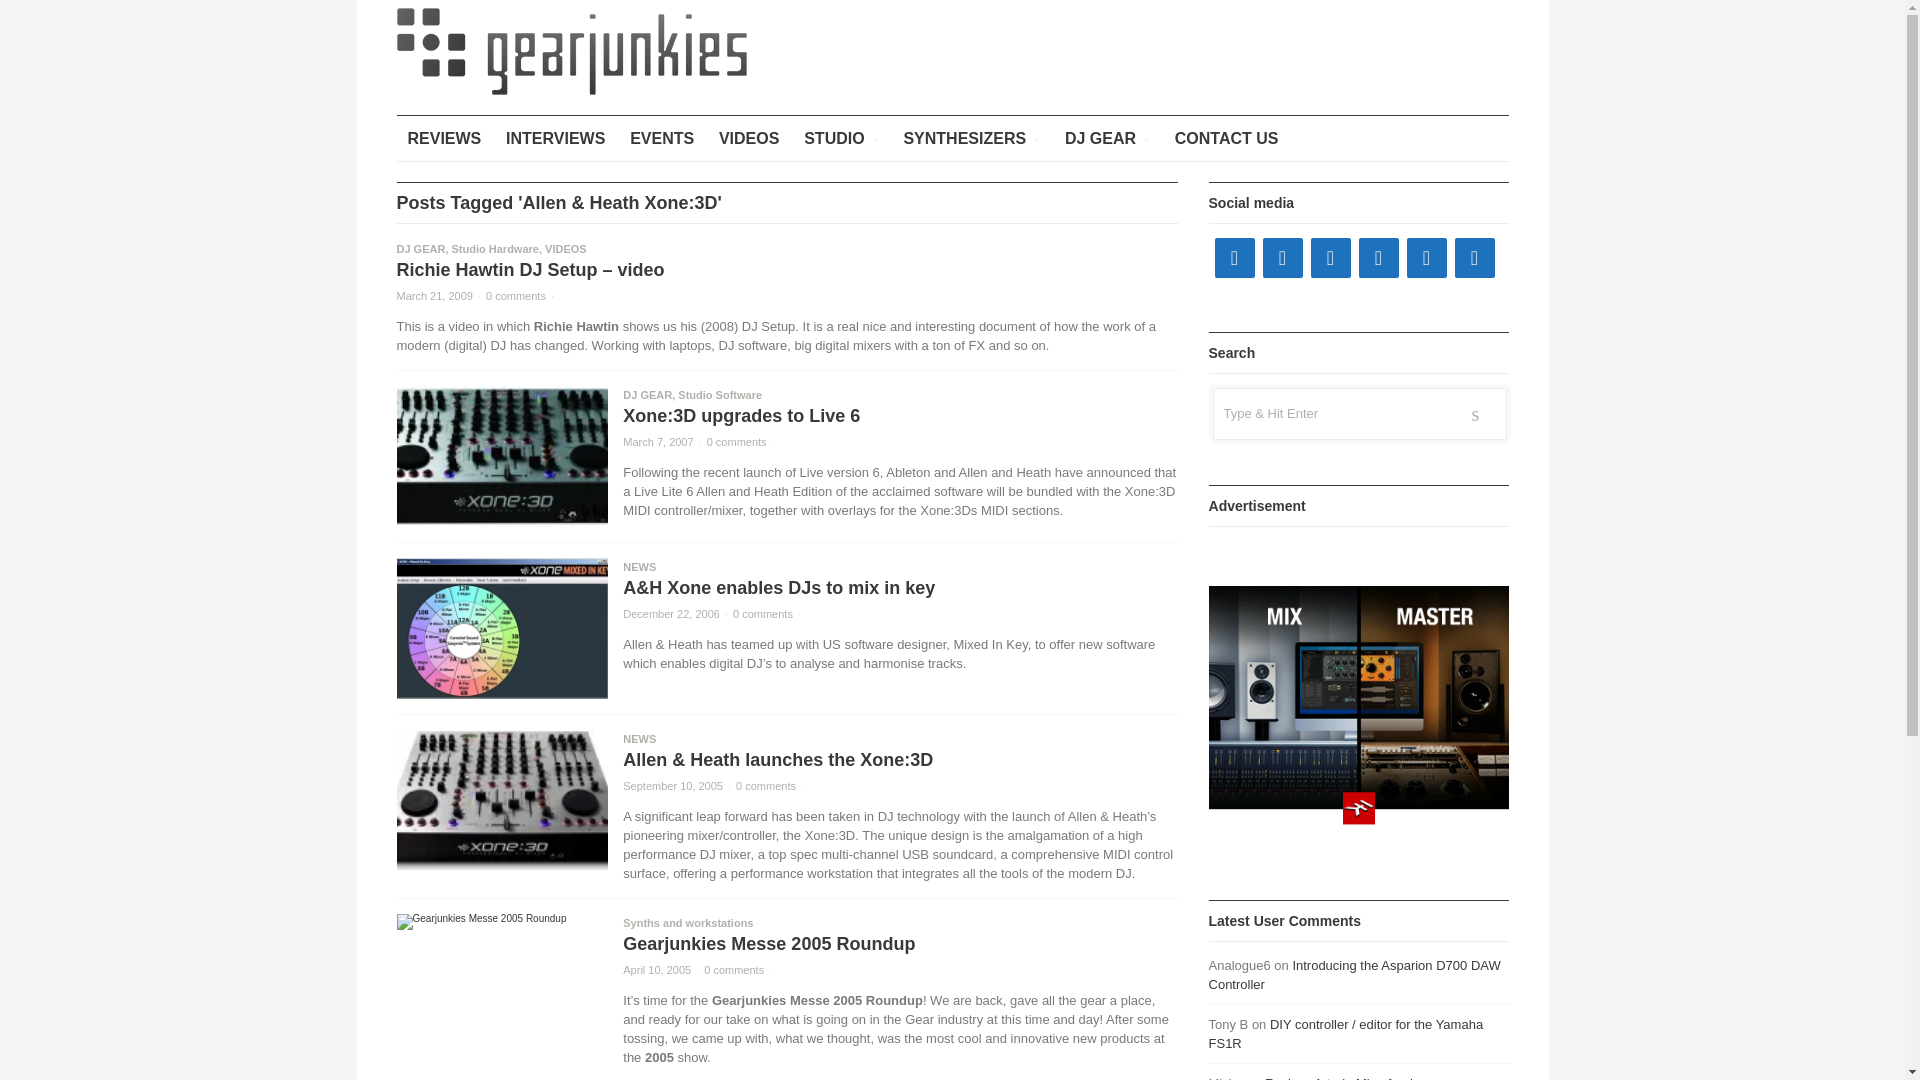 The width and height of the screenshot is (1920, 1080). What do you see at coordinates (840, 138) in the screenshot?
I see `STUDIO` at bounding box center [840, 138].